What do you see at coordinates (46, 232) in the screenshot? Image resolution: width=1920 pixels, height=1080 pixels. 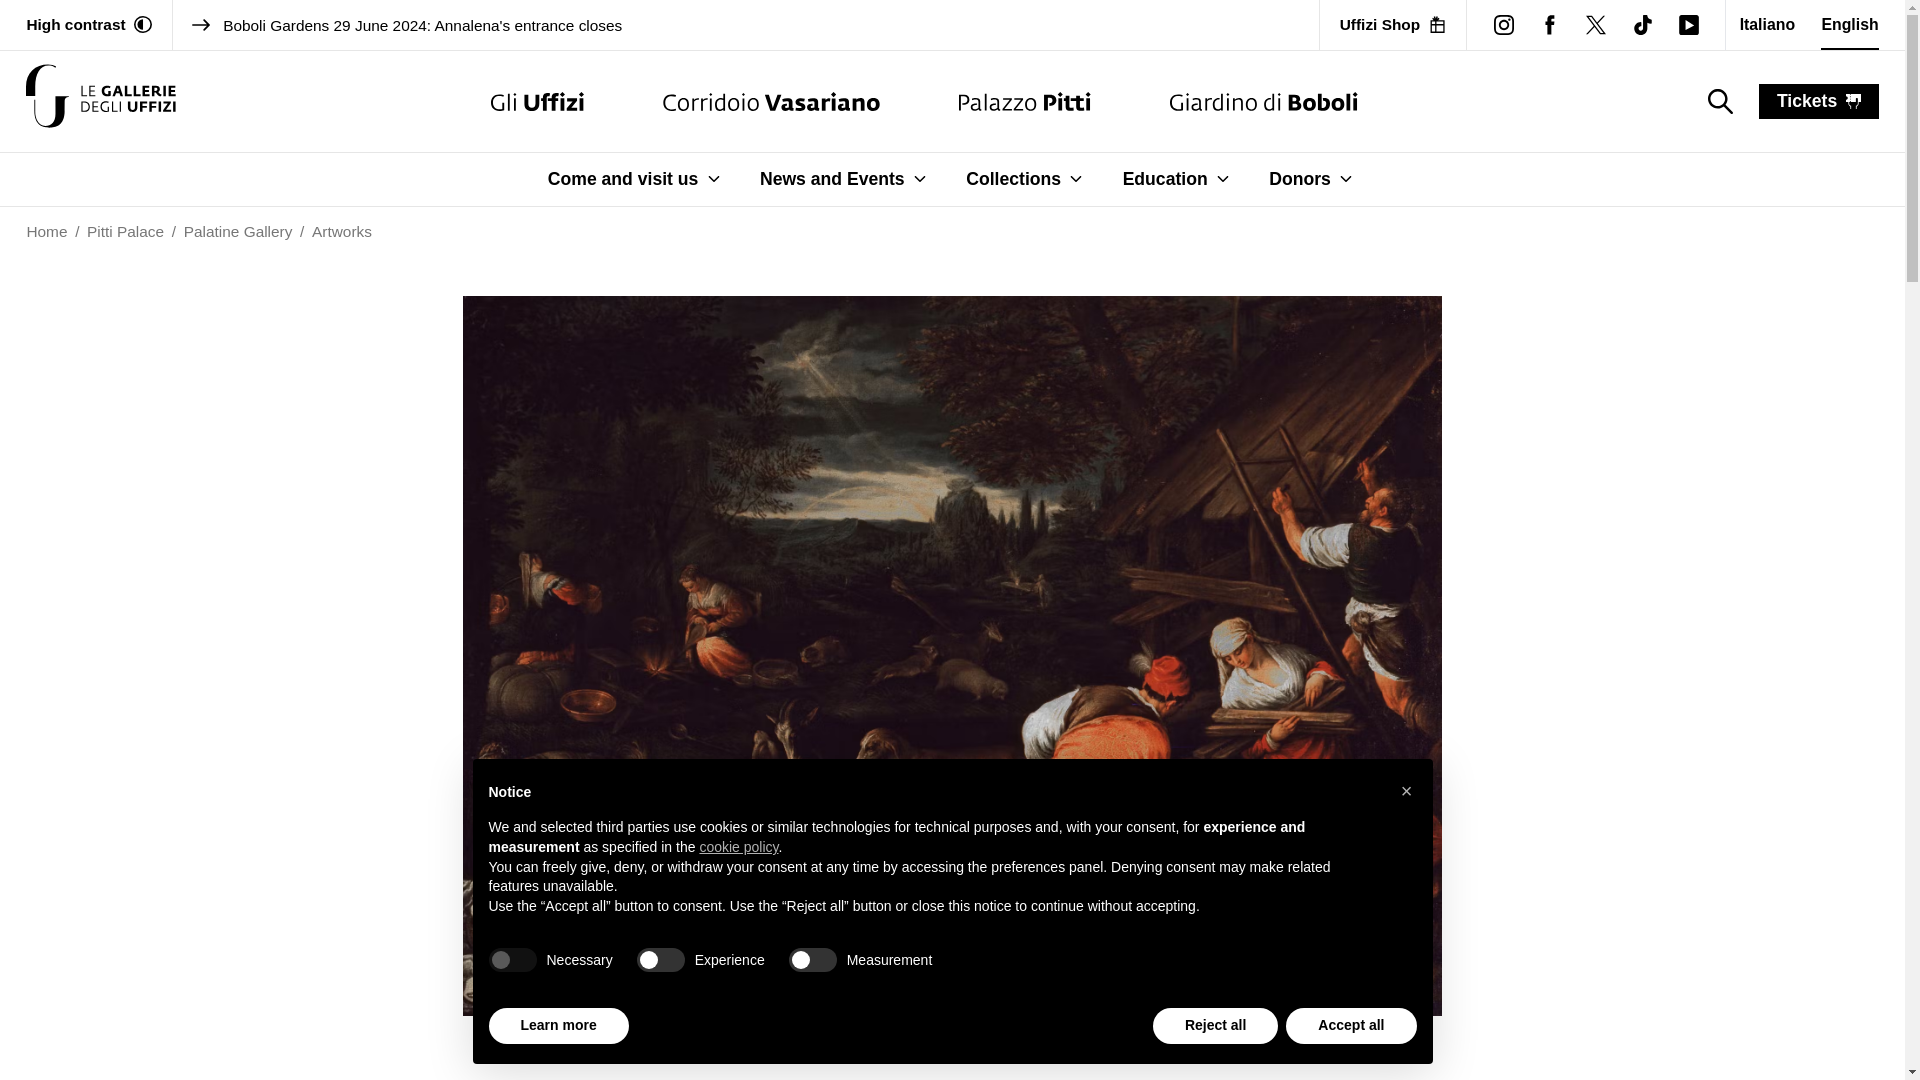 I see `Home` at bounding box center [46, 232].